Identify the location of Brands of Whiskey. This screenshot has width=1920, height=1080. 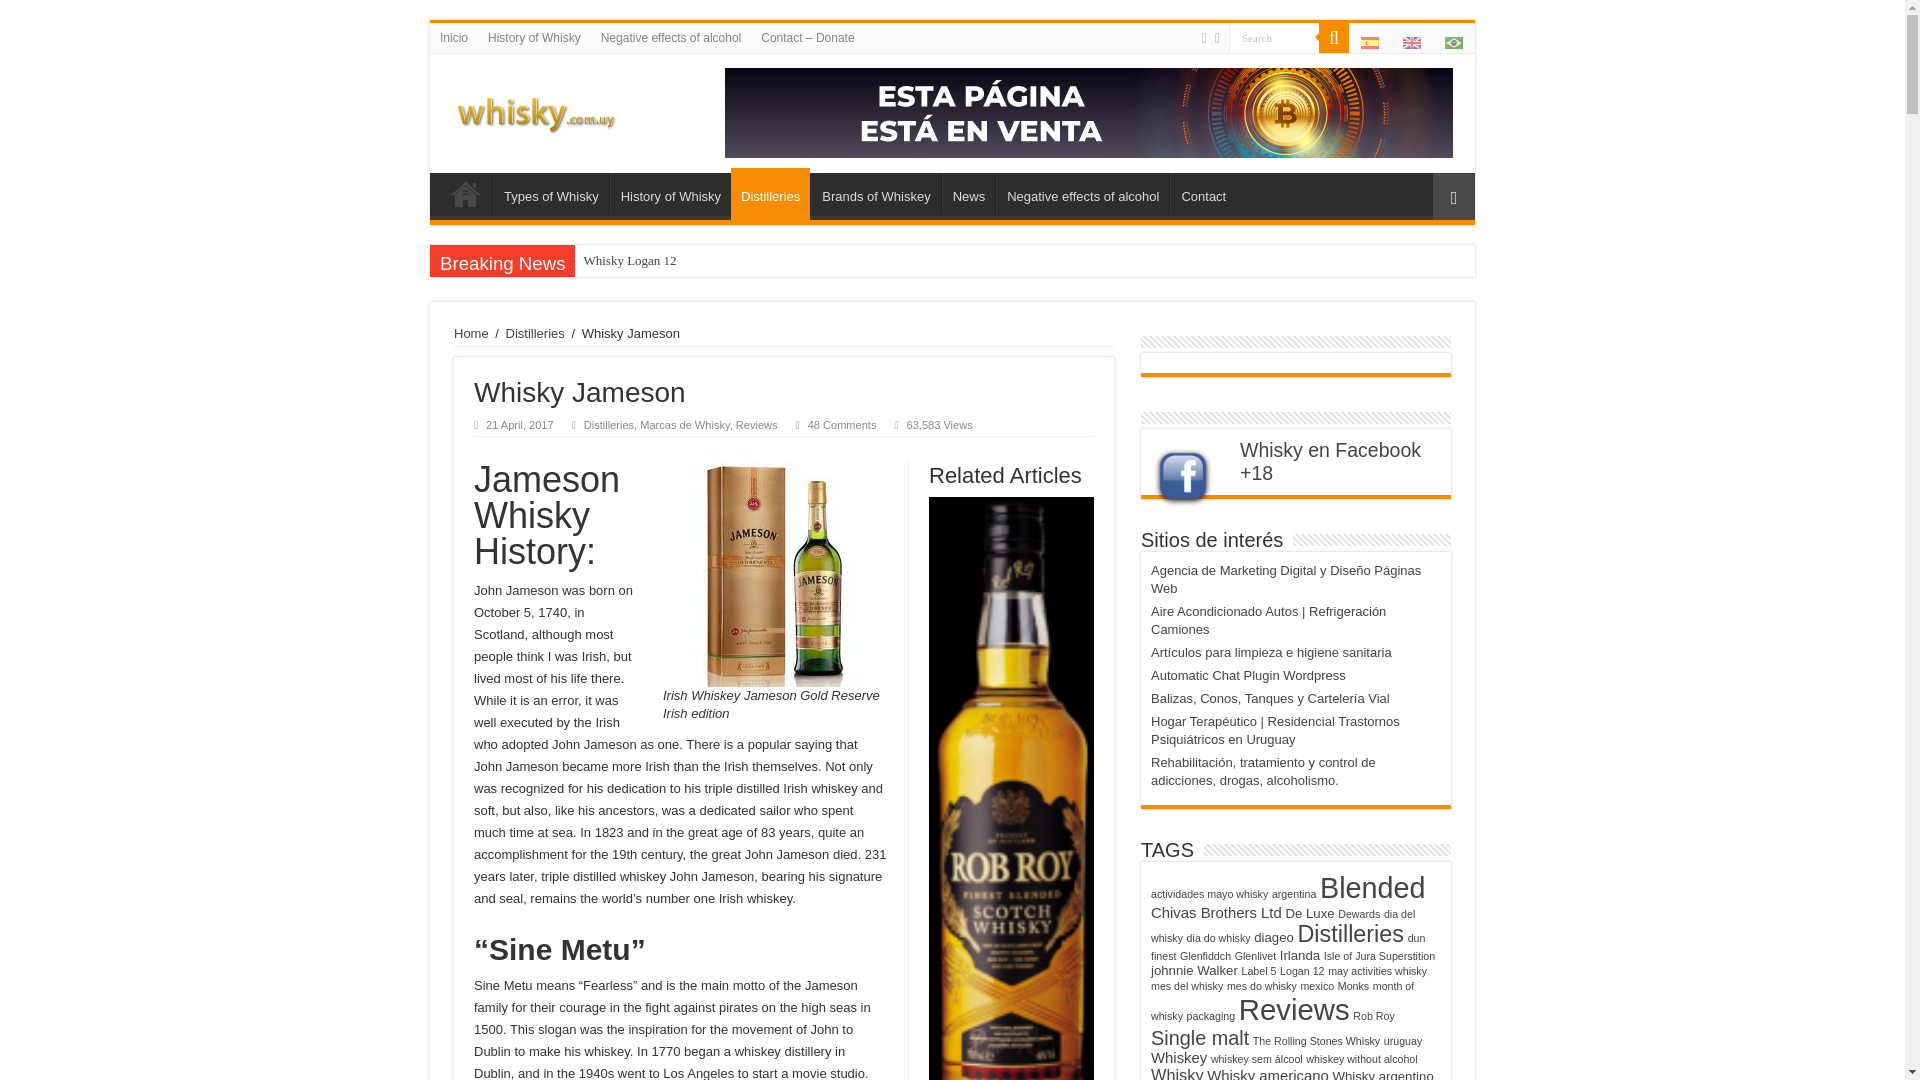
(875, 193).